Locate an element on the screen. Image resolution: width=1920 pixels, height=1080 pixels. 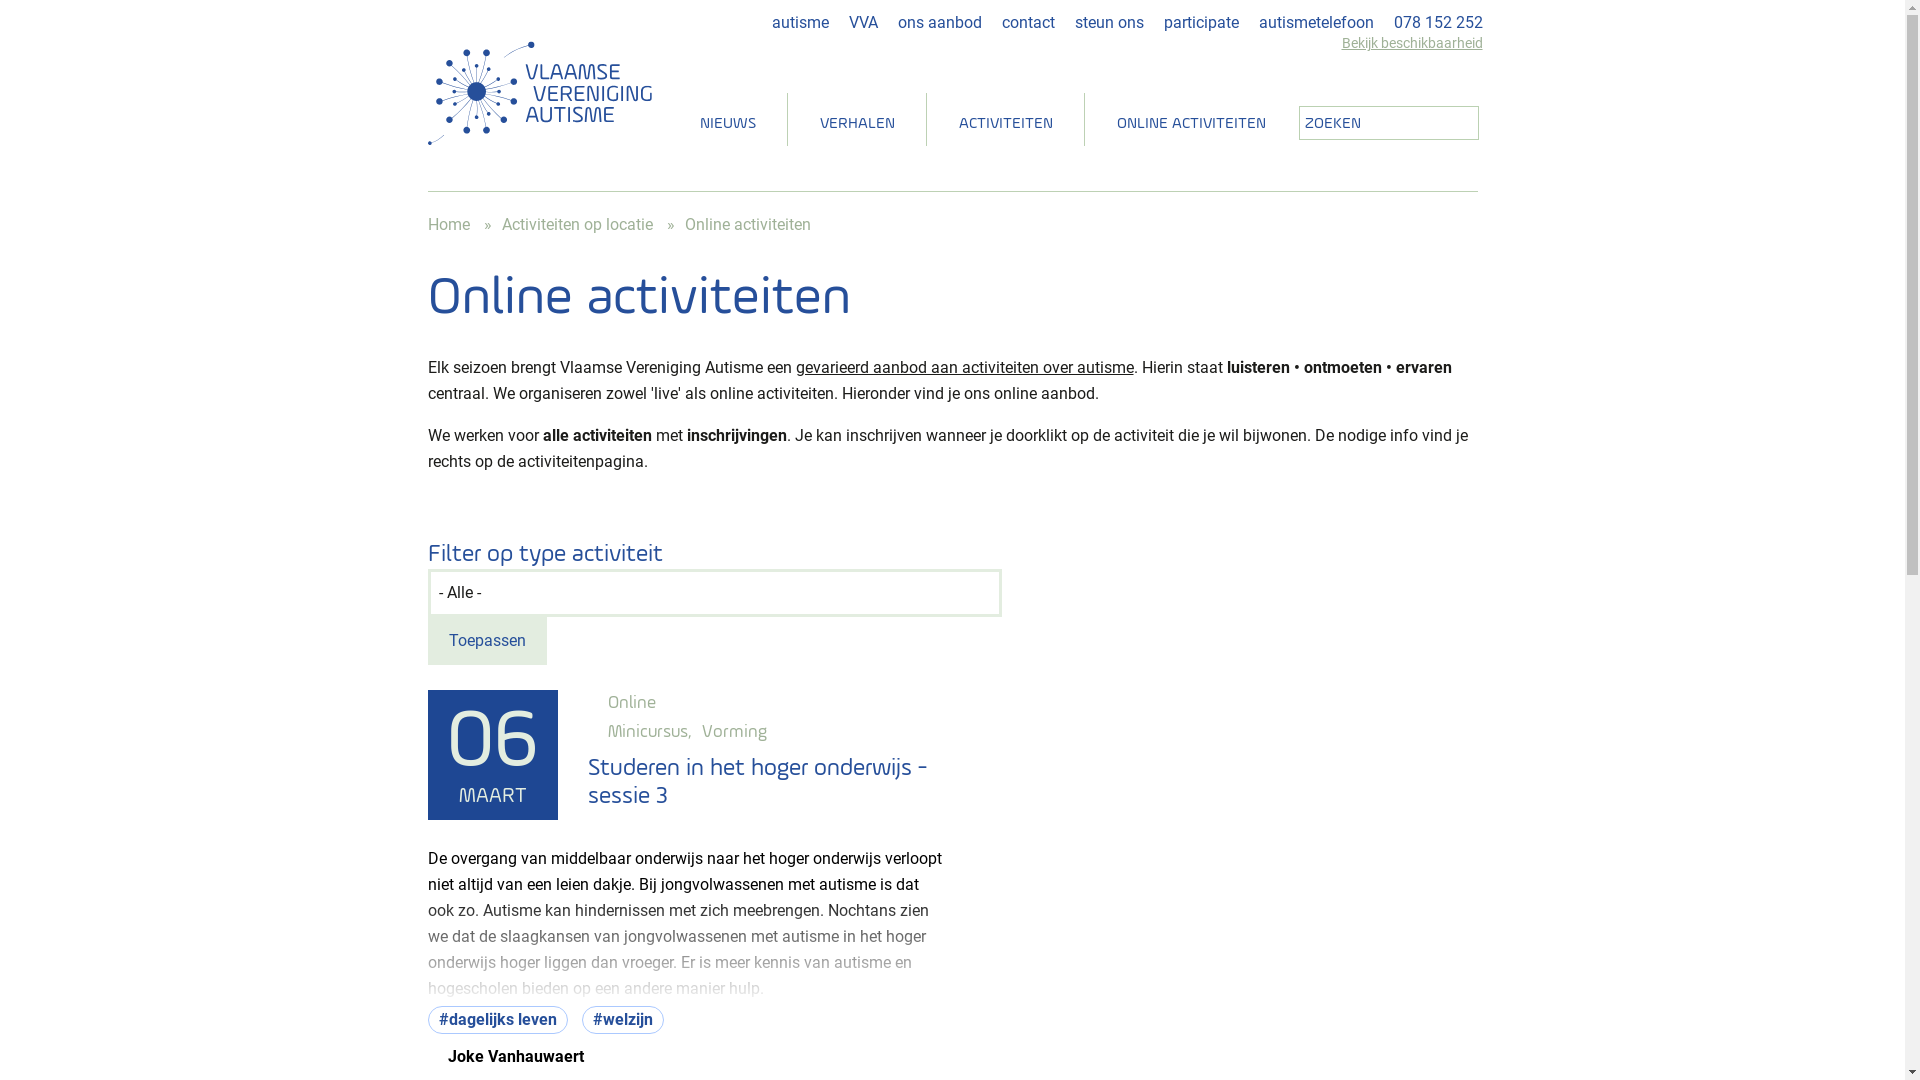
VERHALEN is located at coordinates (858, 124).